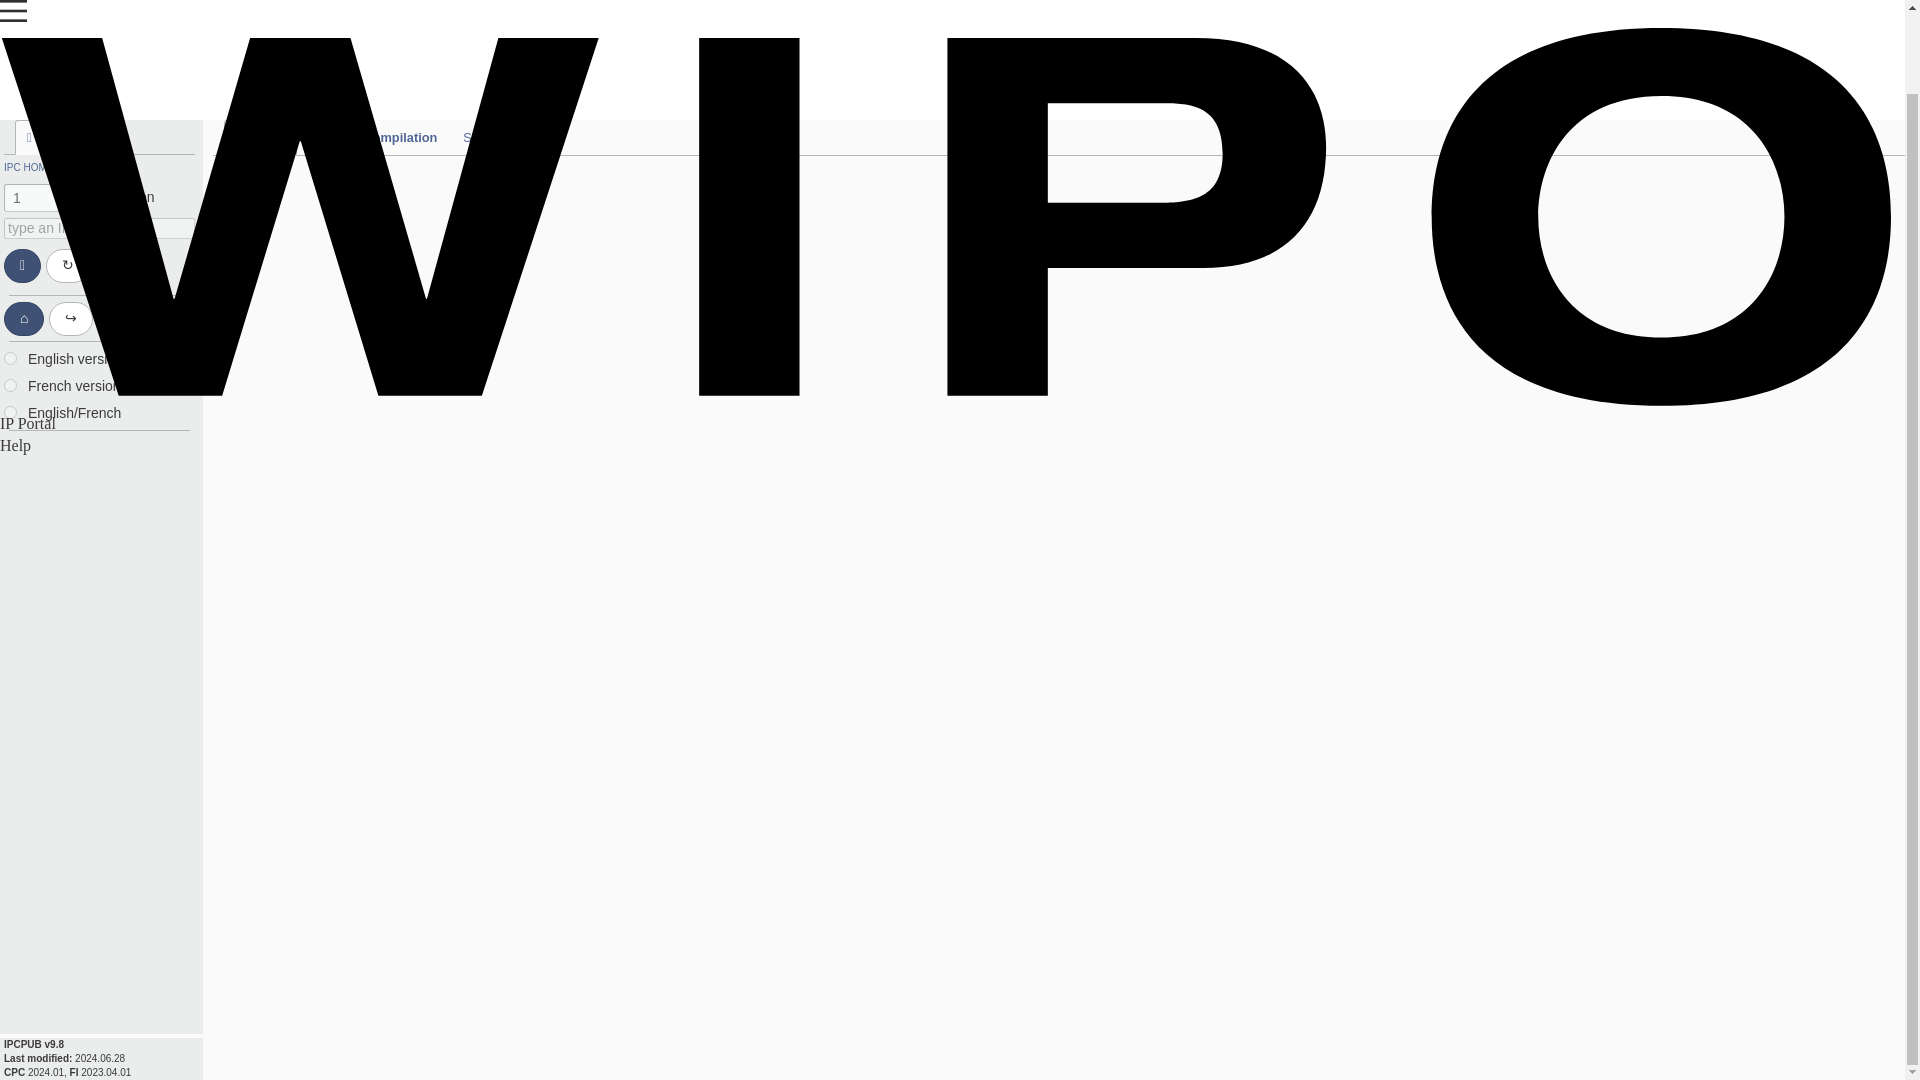  I want to click on l1, so click(10, 270).